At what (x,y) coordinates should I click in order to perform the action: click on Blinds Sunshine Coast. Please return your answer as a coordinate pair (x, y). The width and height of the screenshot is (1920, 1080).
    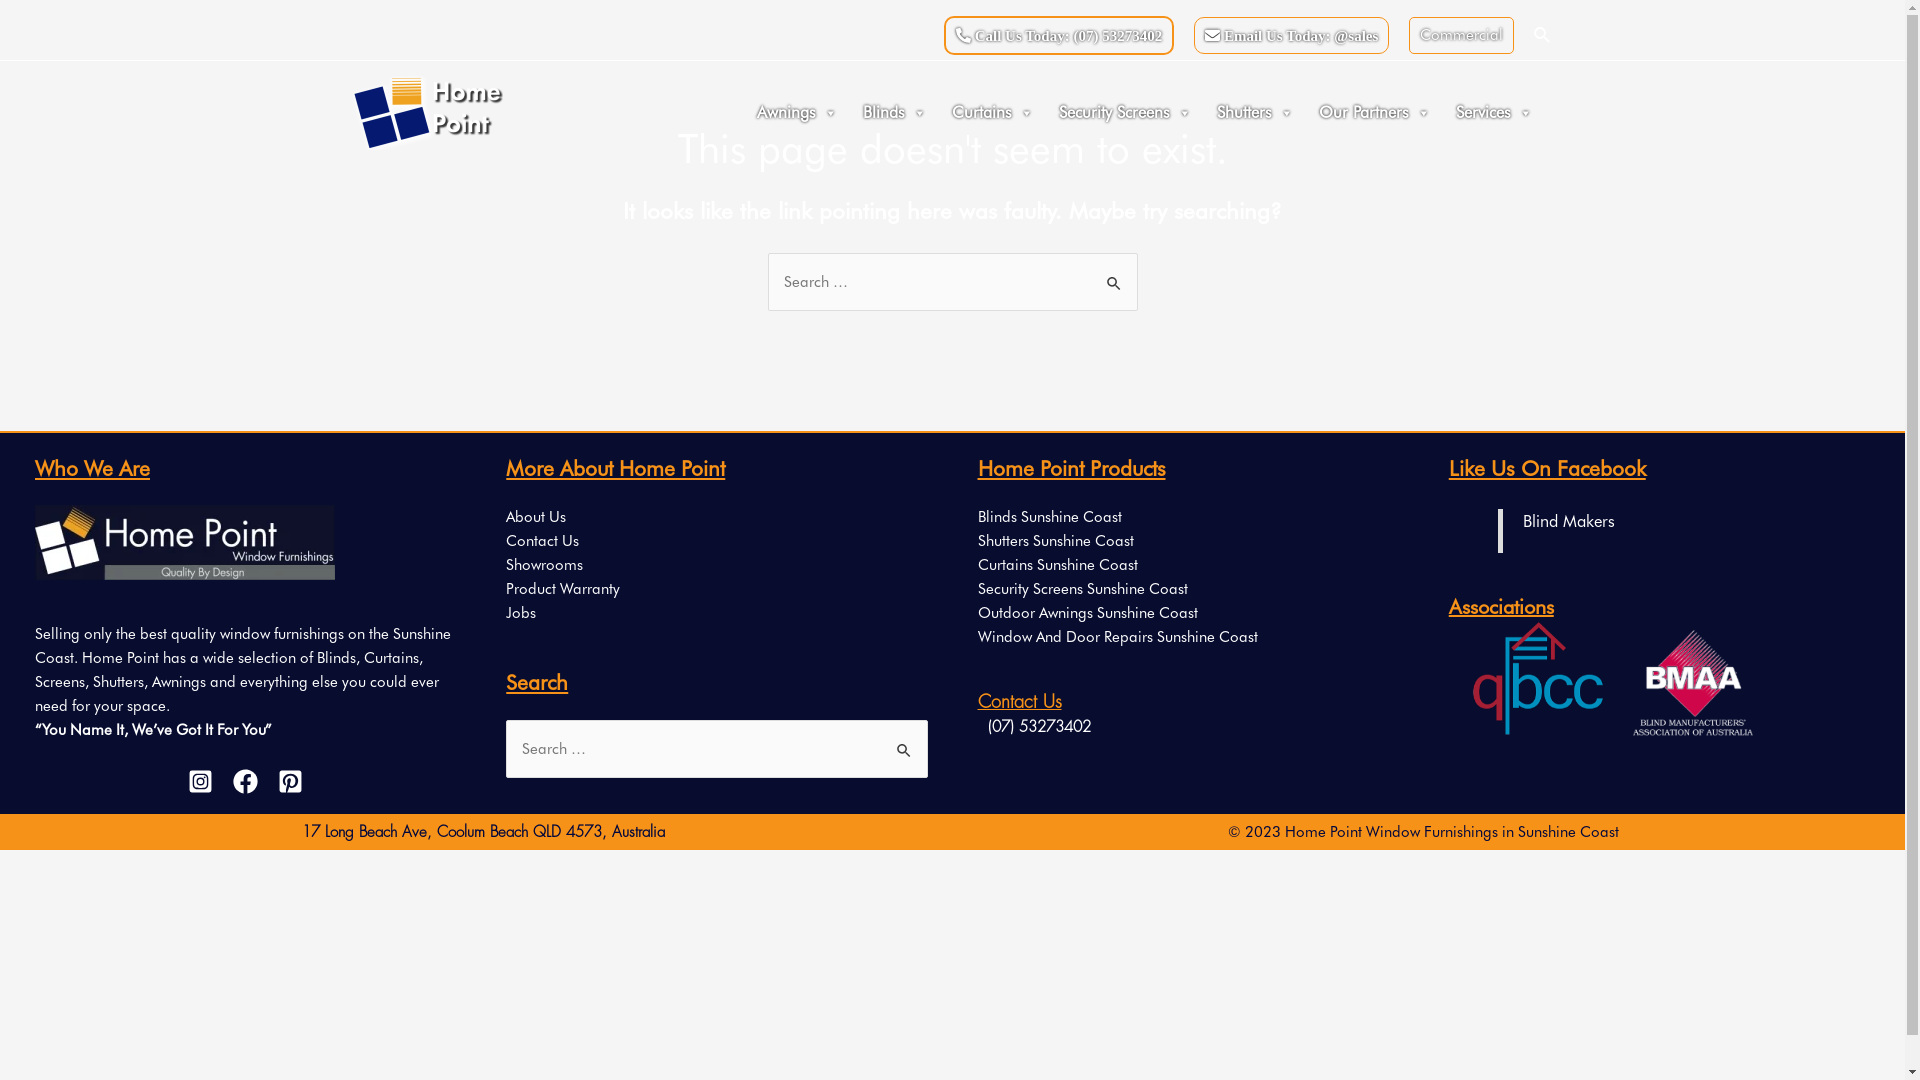
    Looking at the image, I should click on (1050, 517).